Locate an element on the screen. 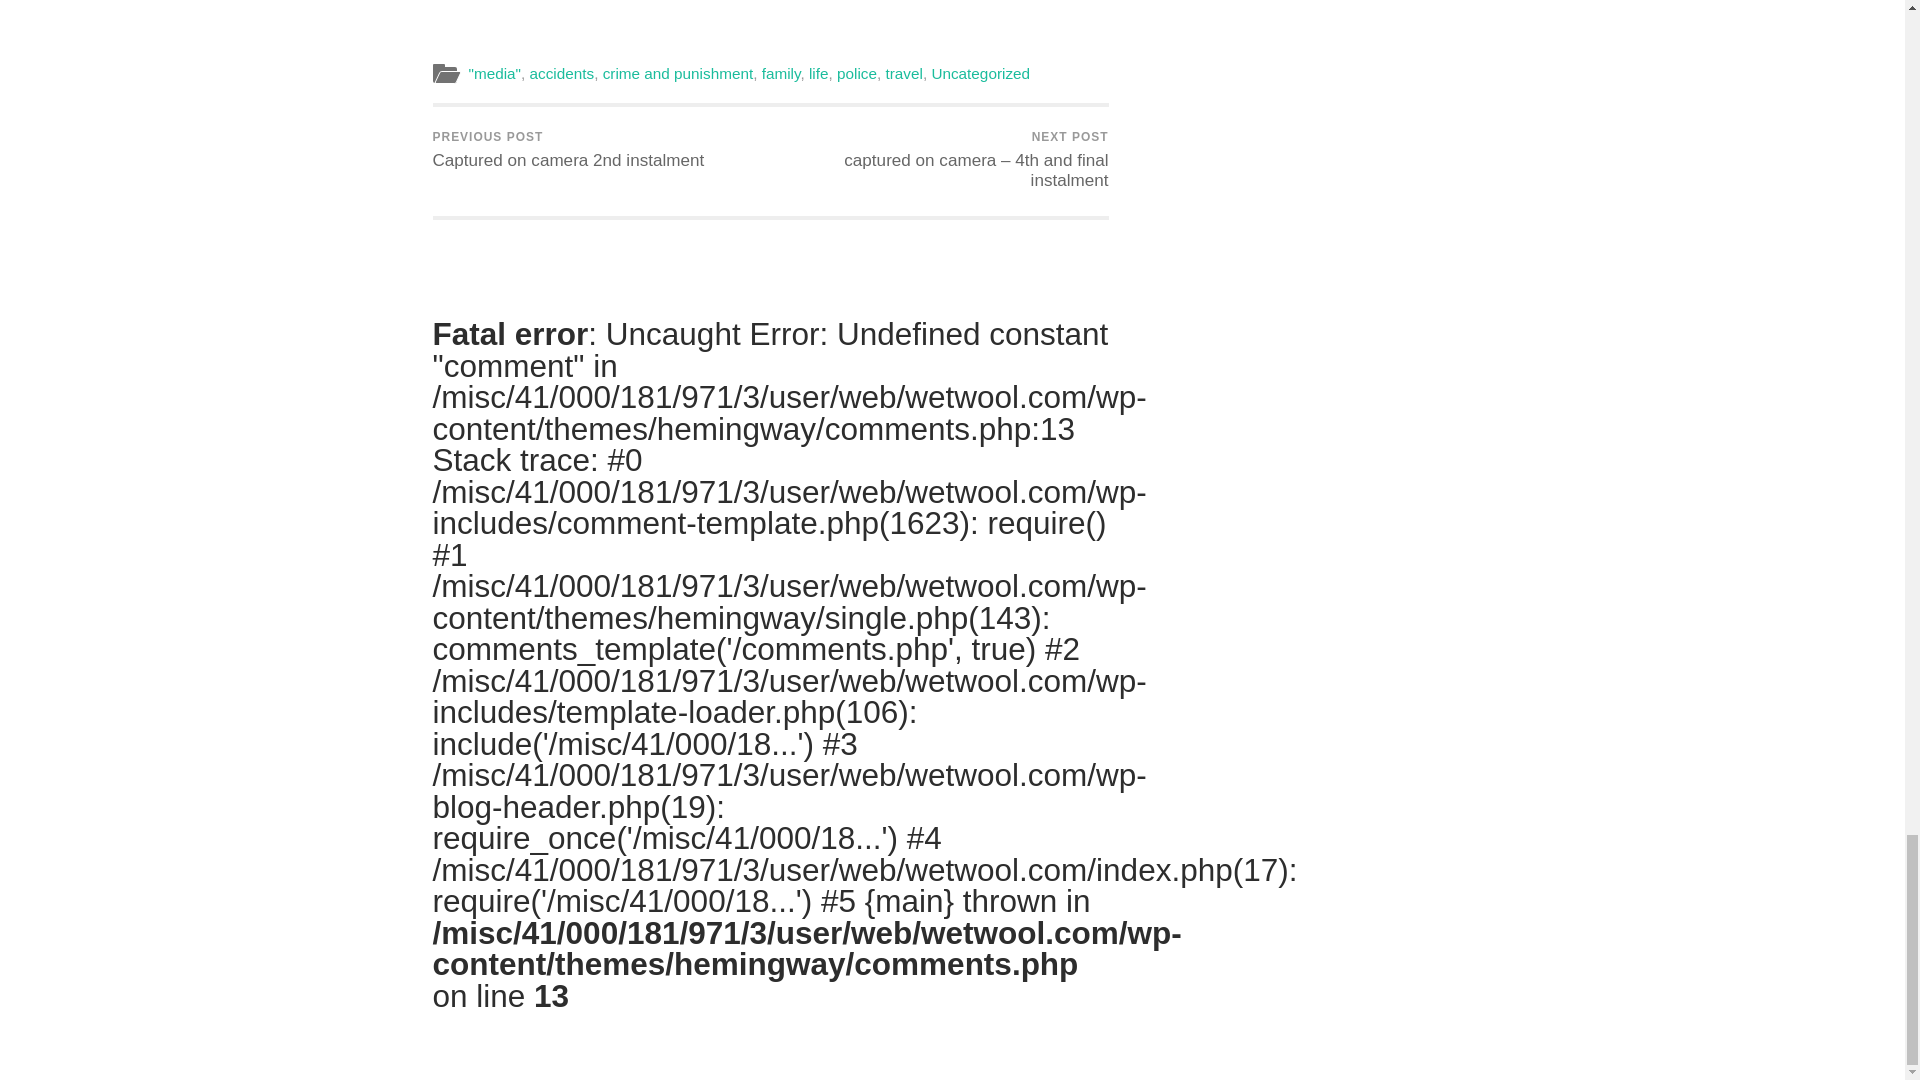 The image size is (1920, 1080). life is located at coordinates (568, 150).